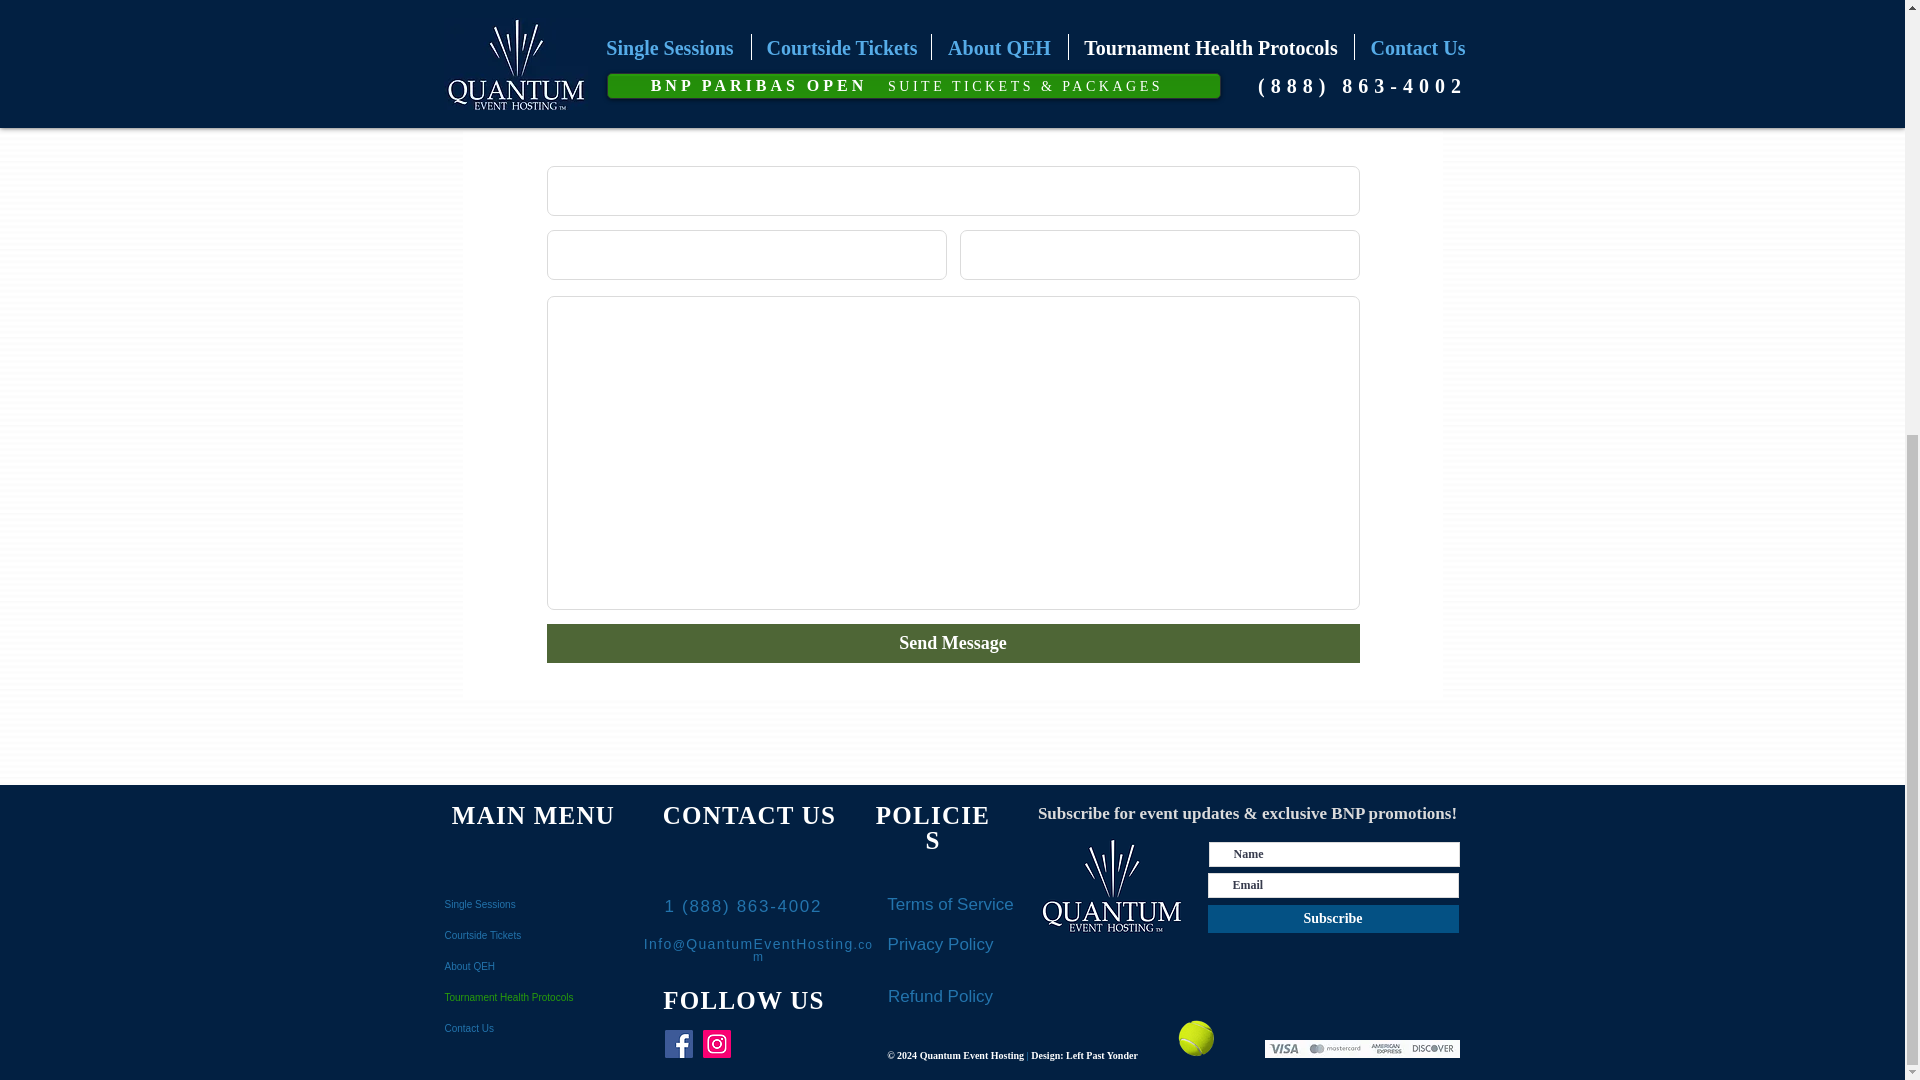 The width and height of the screenshot is (1920, 1080). What do you see at coordinates (532, 966) in the screenshot?
I see `About QEH` at bounding box center [532, 966].